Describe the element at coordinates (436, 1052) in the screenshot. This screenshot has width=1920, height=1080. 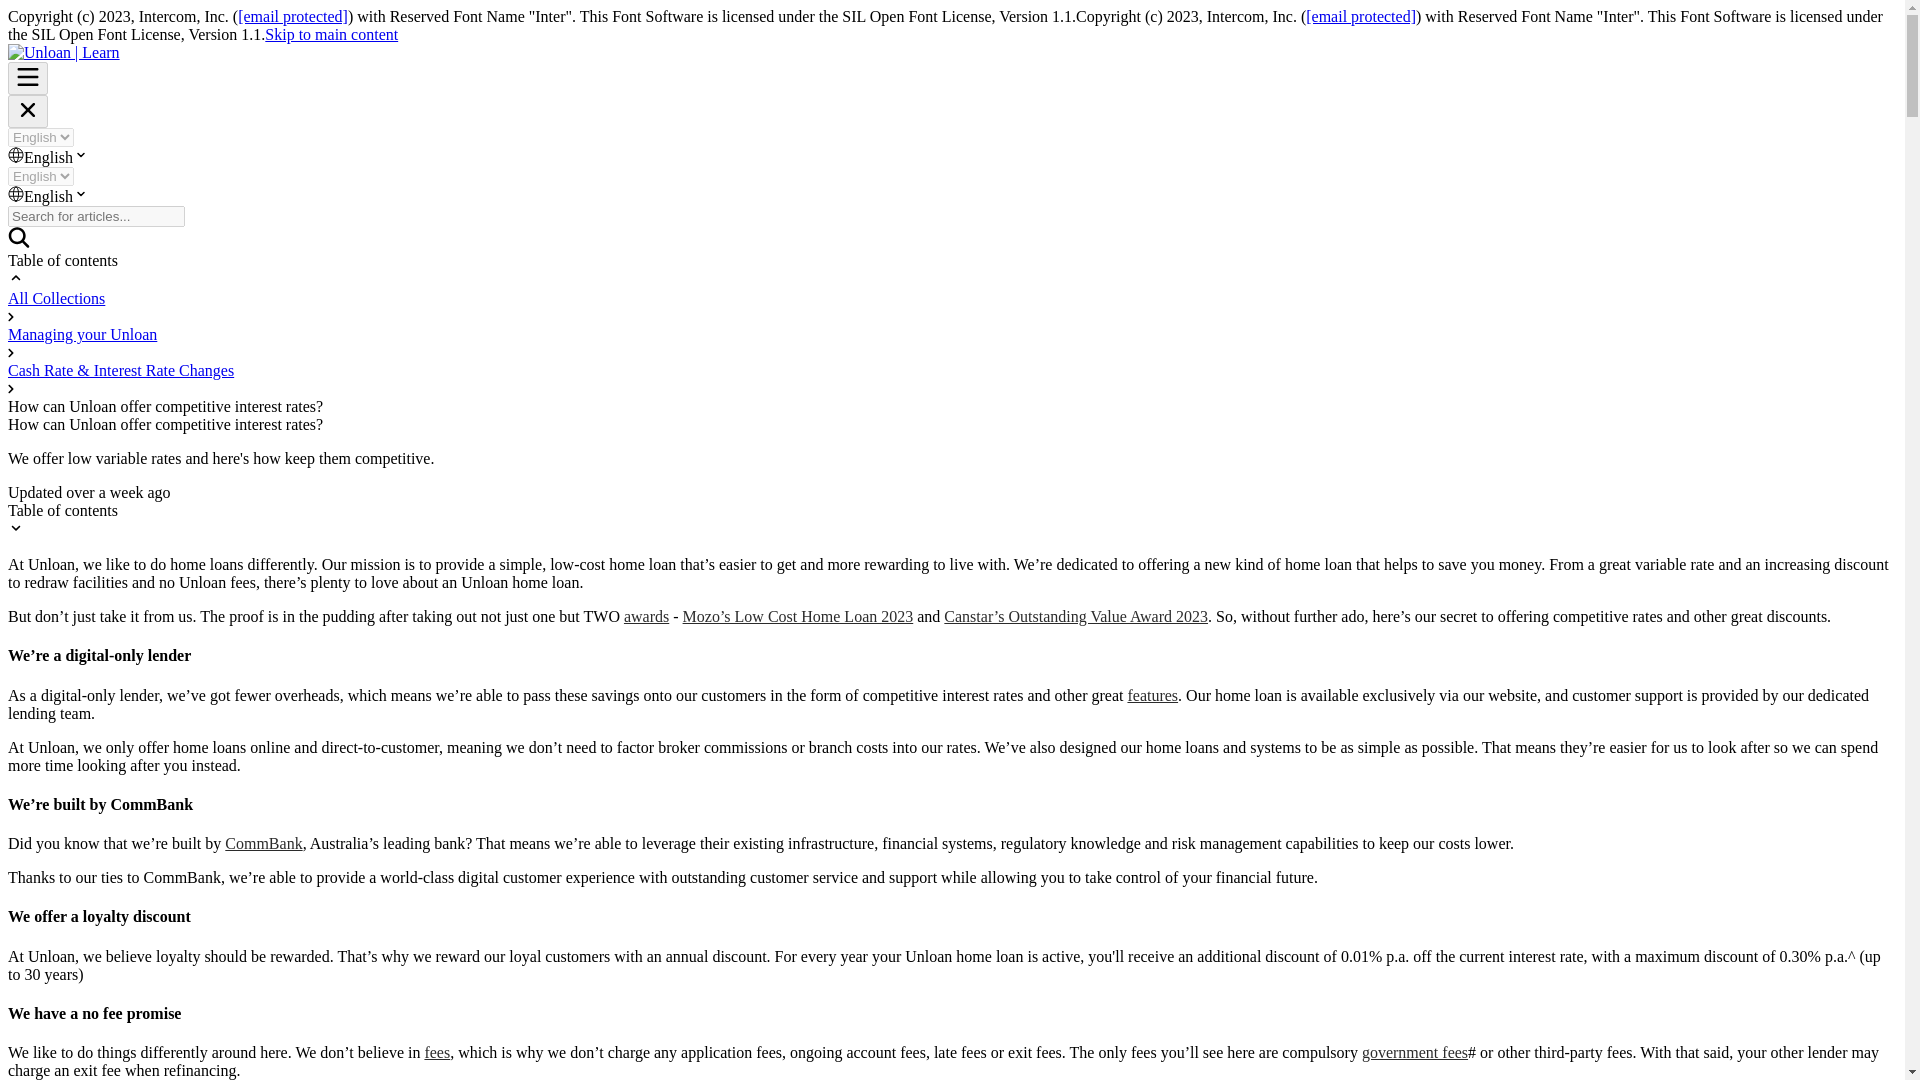
I see `fees` at that location.